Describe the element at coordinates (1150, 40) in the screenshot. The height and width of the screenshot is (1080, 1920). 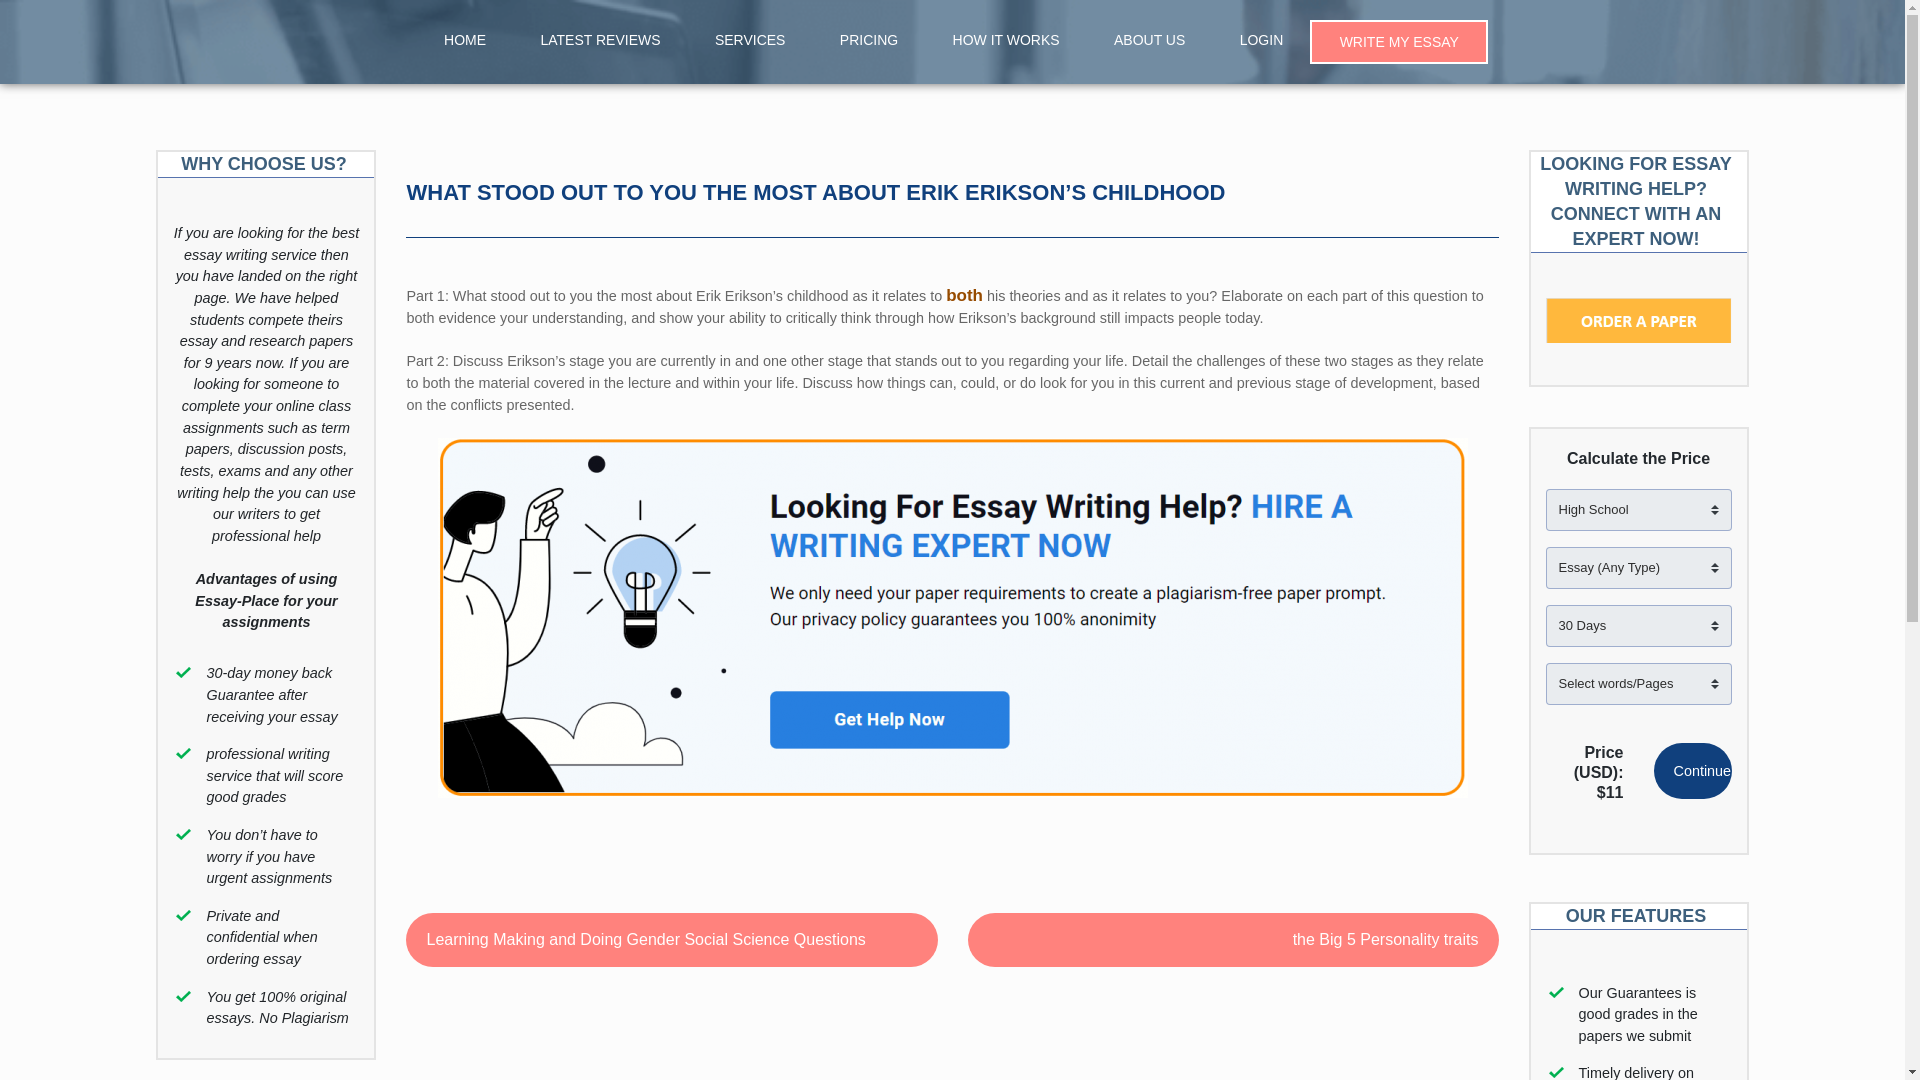
I see `About US` at that location.